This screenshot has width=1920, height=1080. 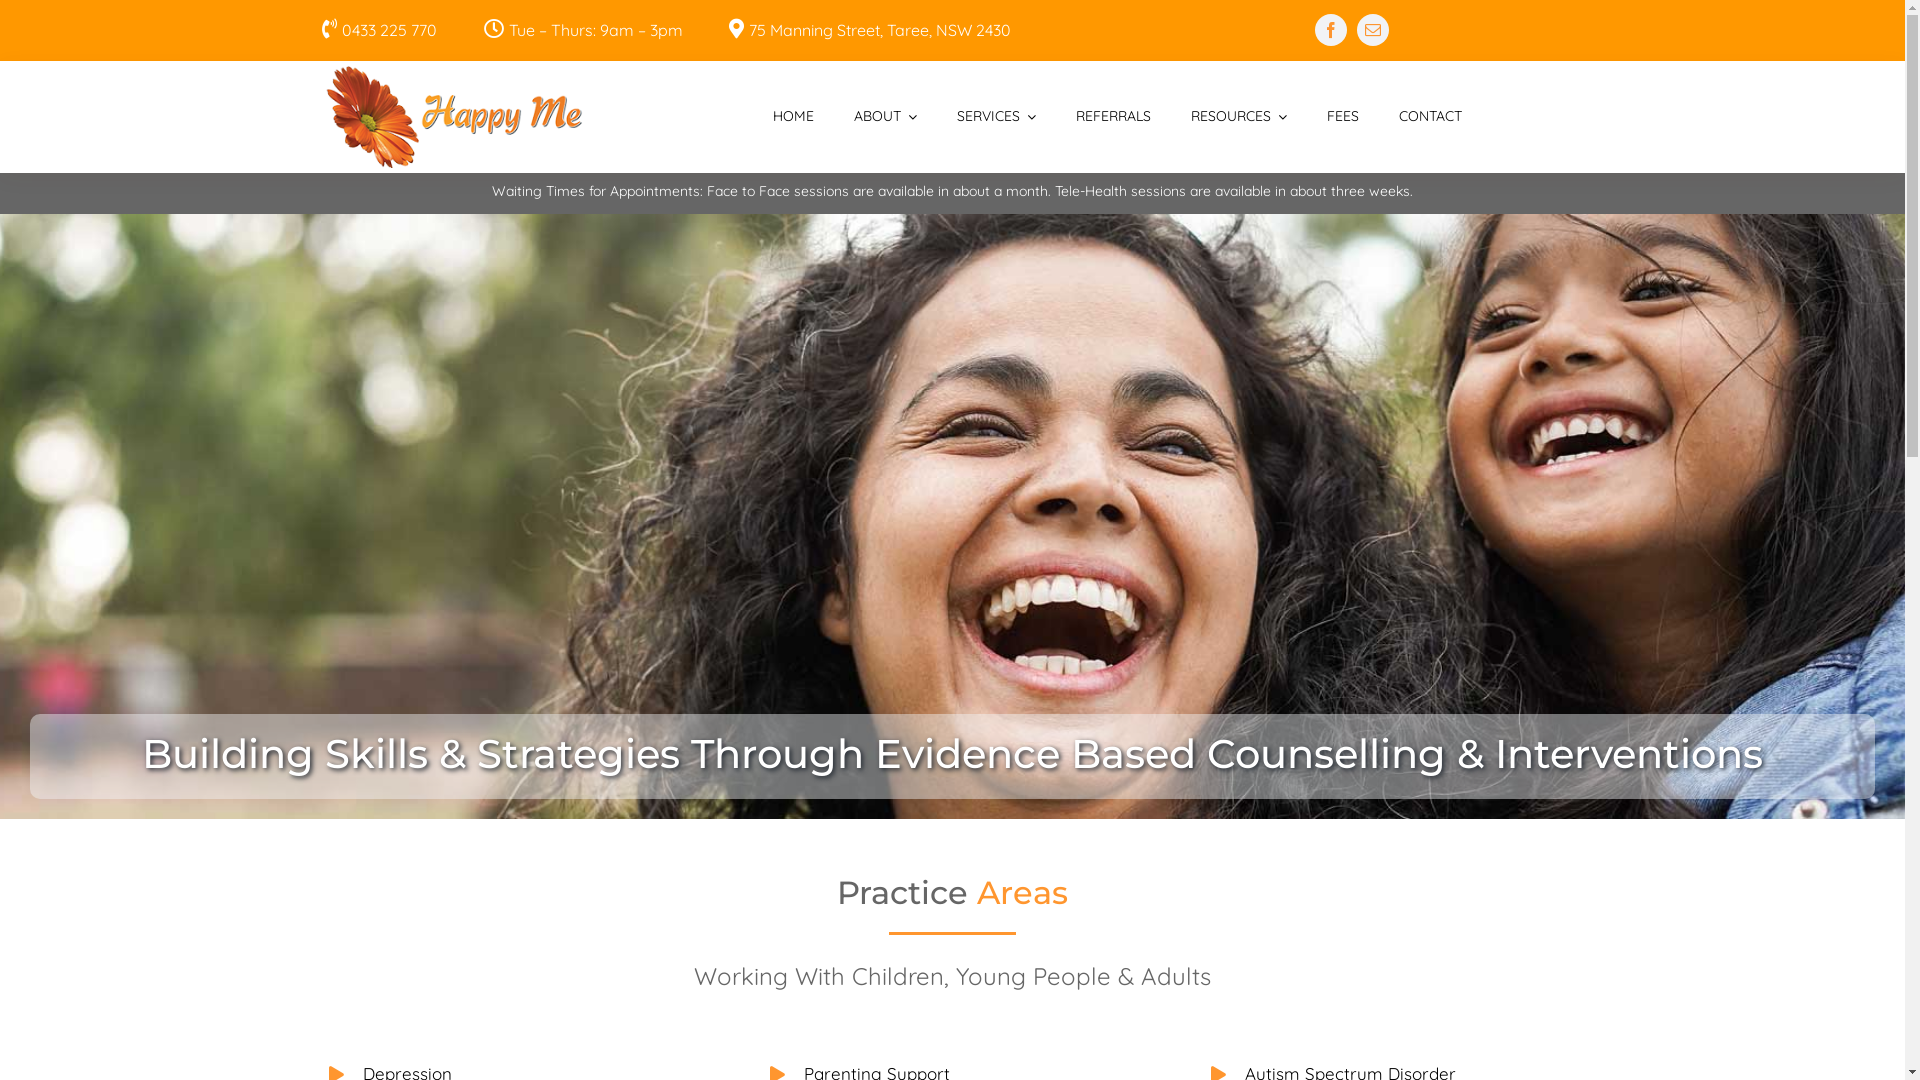 I want to click on SERVICES, so click(x=996, y=117).